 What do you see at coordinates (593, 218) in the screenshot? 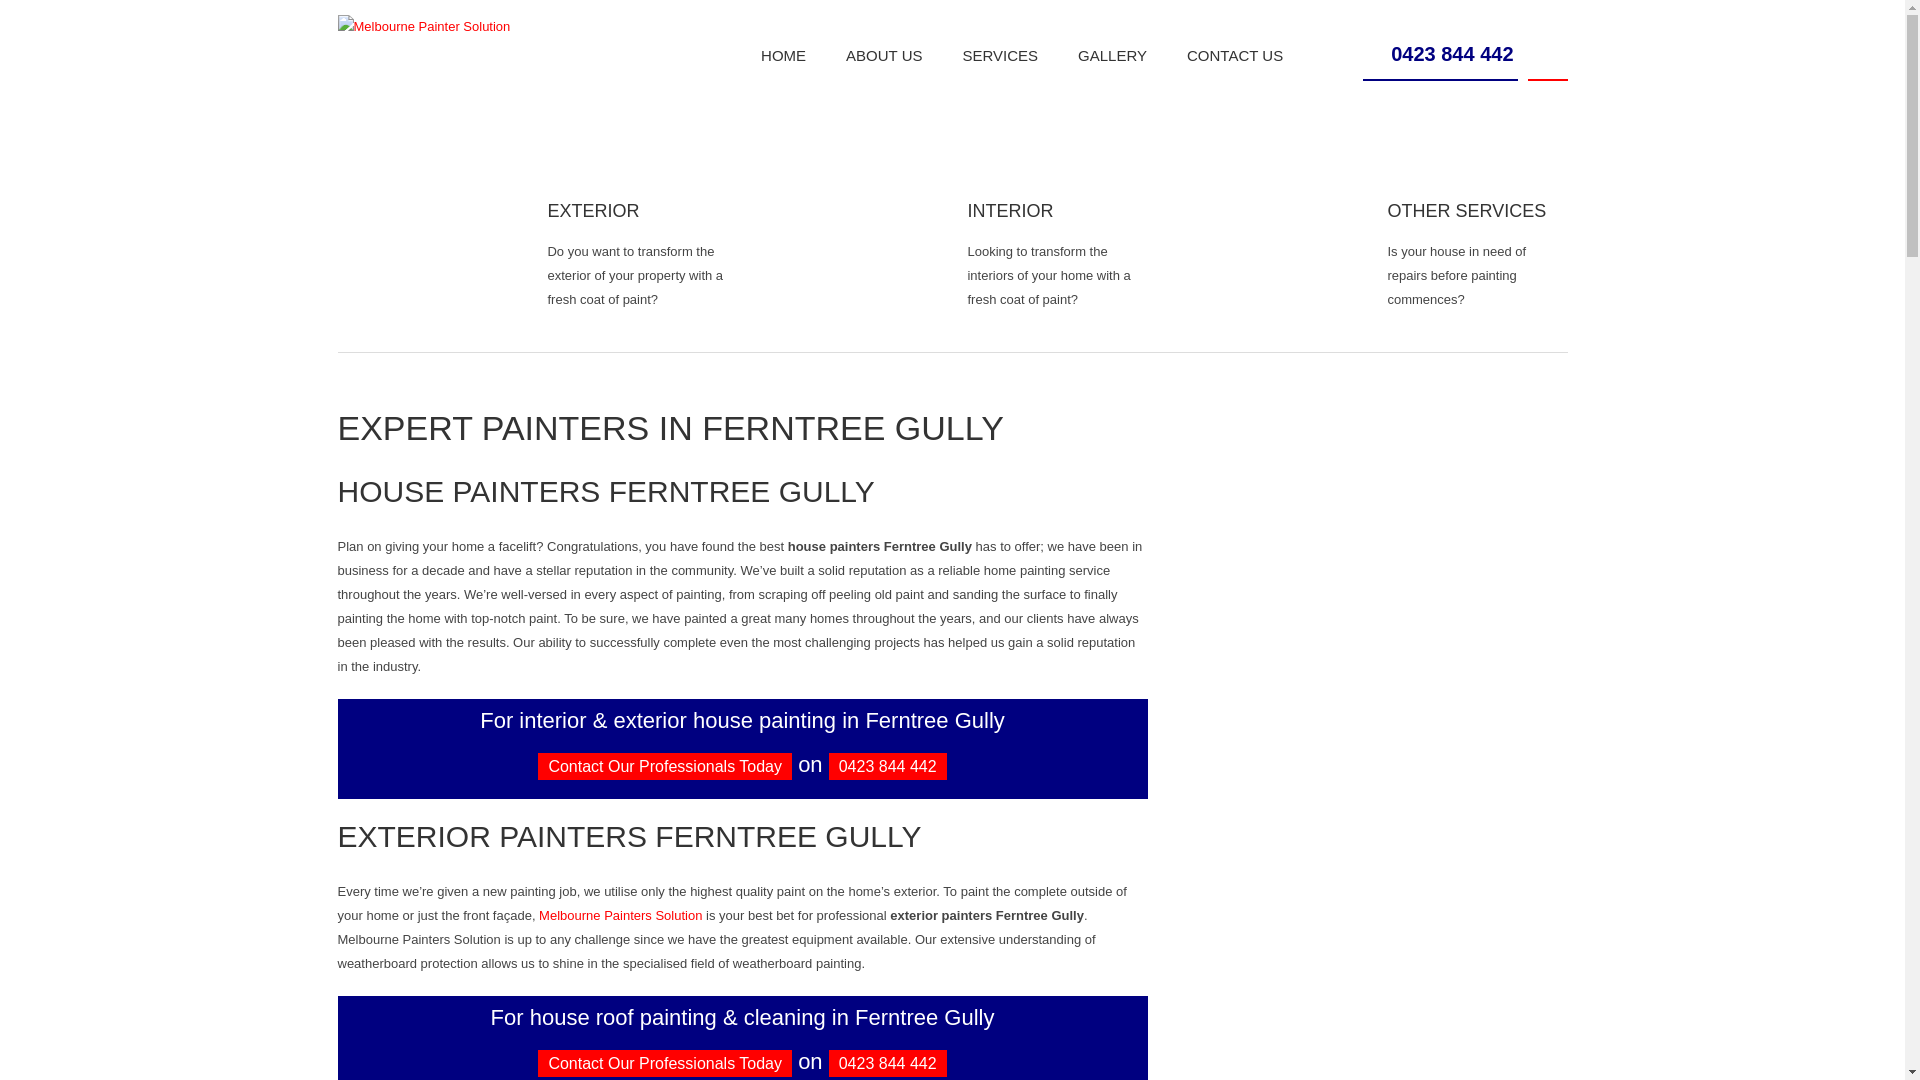
I see `Exterior` at bounding box center [593, 218].